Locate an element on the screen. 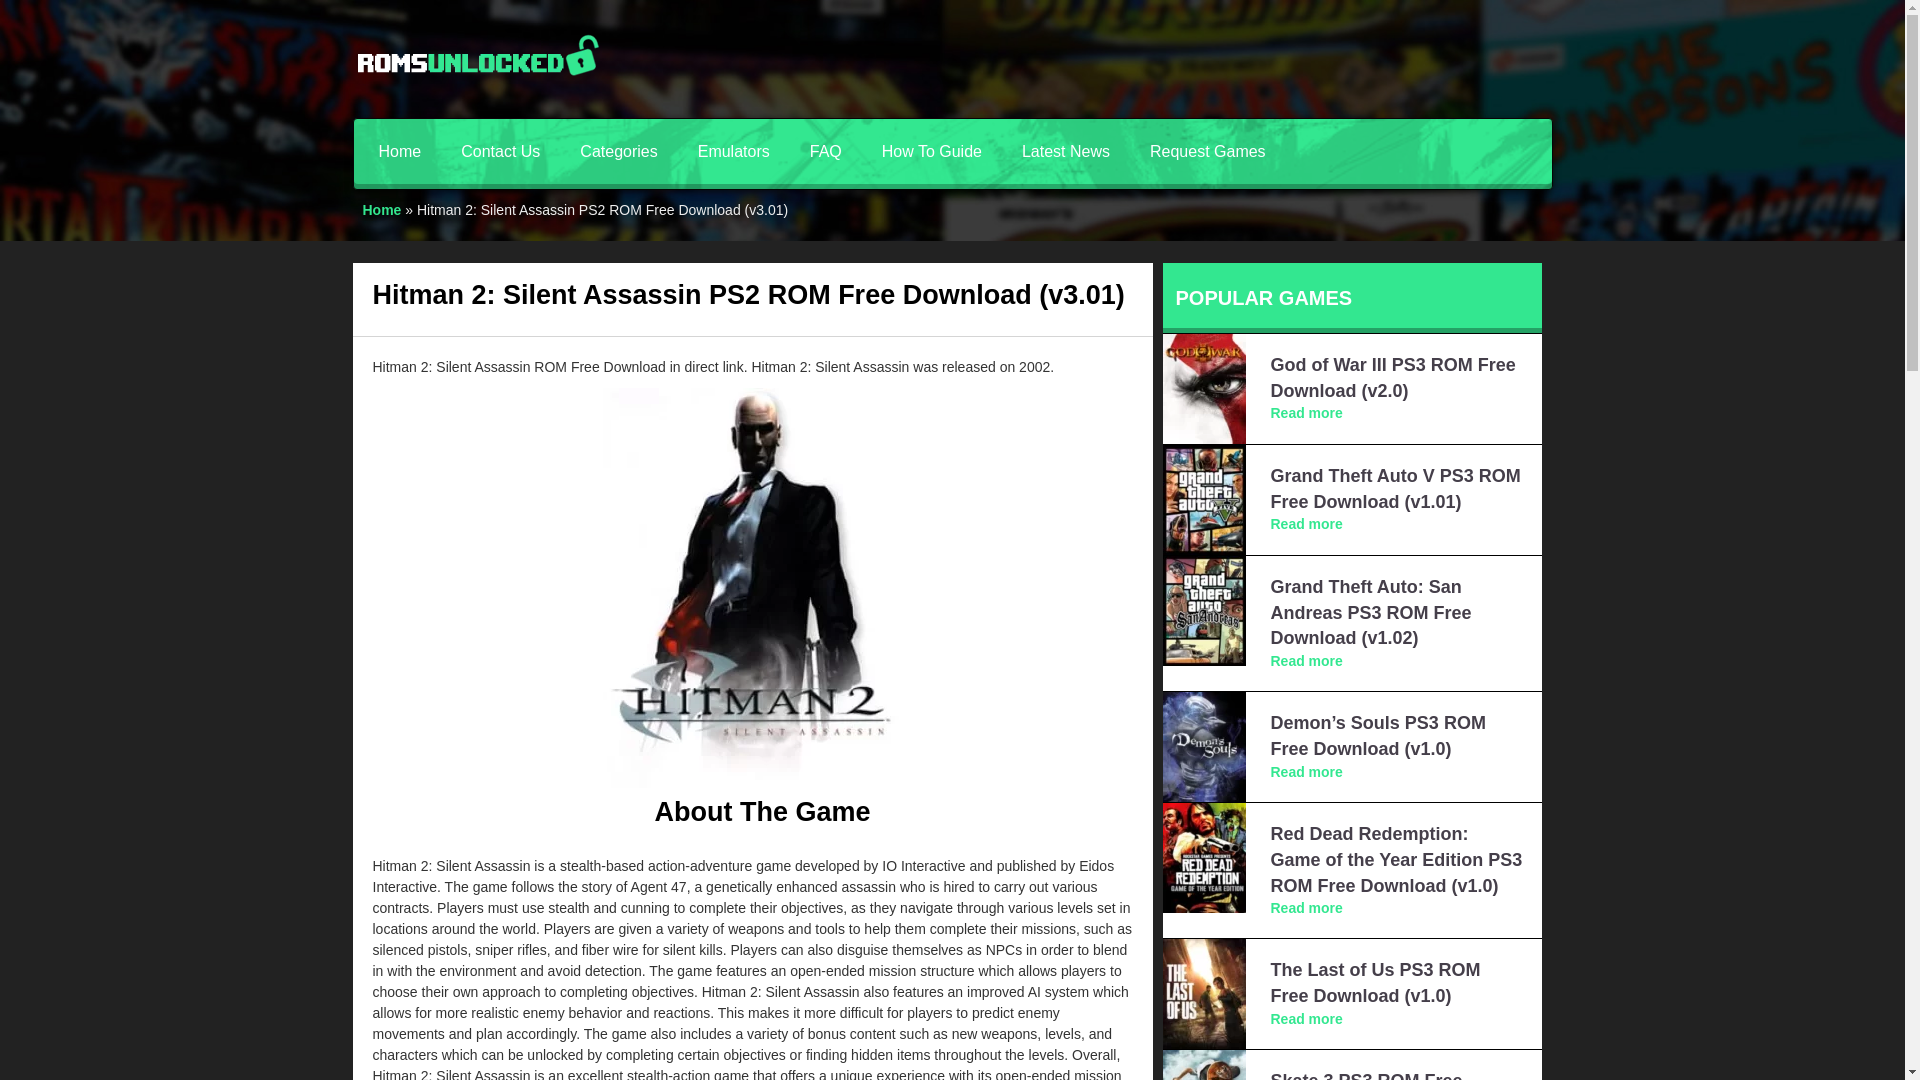 This screenshot has height=1080, width=1920. Categories is located at coordinates (618, 150).